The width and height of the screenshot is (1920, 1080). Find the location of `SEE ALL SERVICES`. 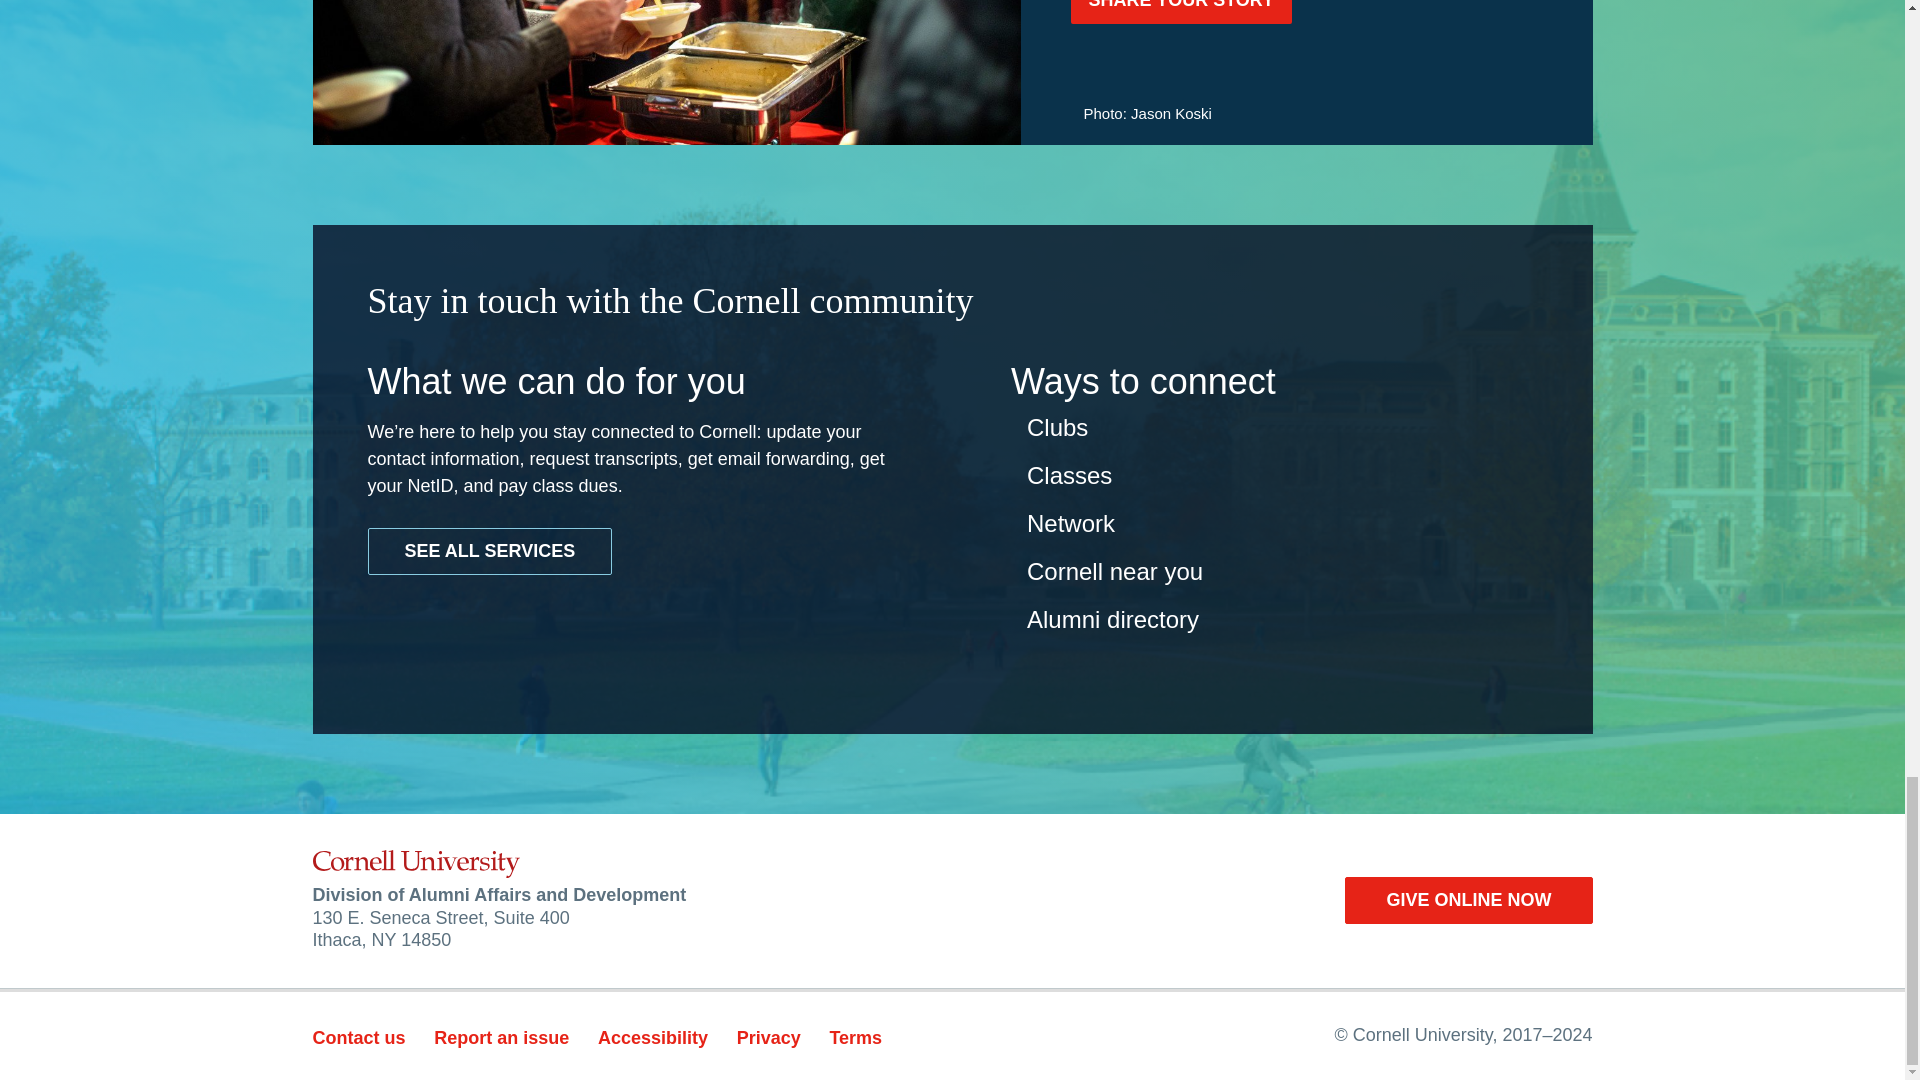

SEE ALL SERVICES is located at coordinates (490, 551).